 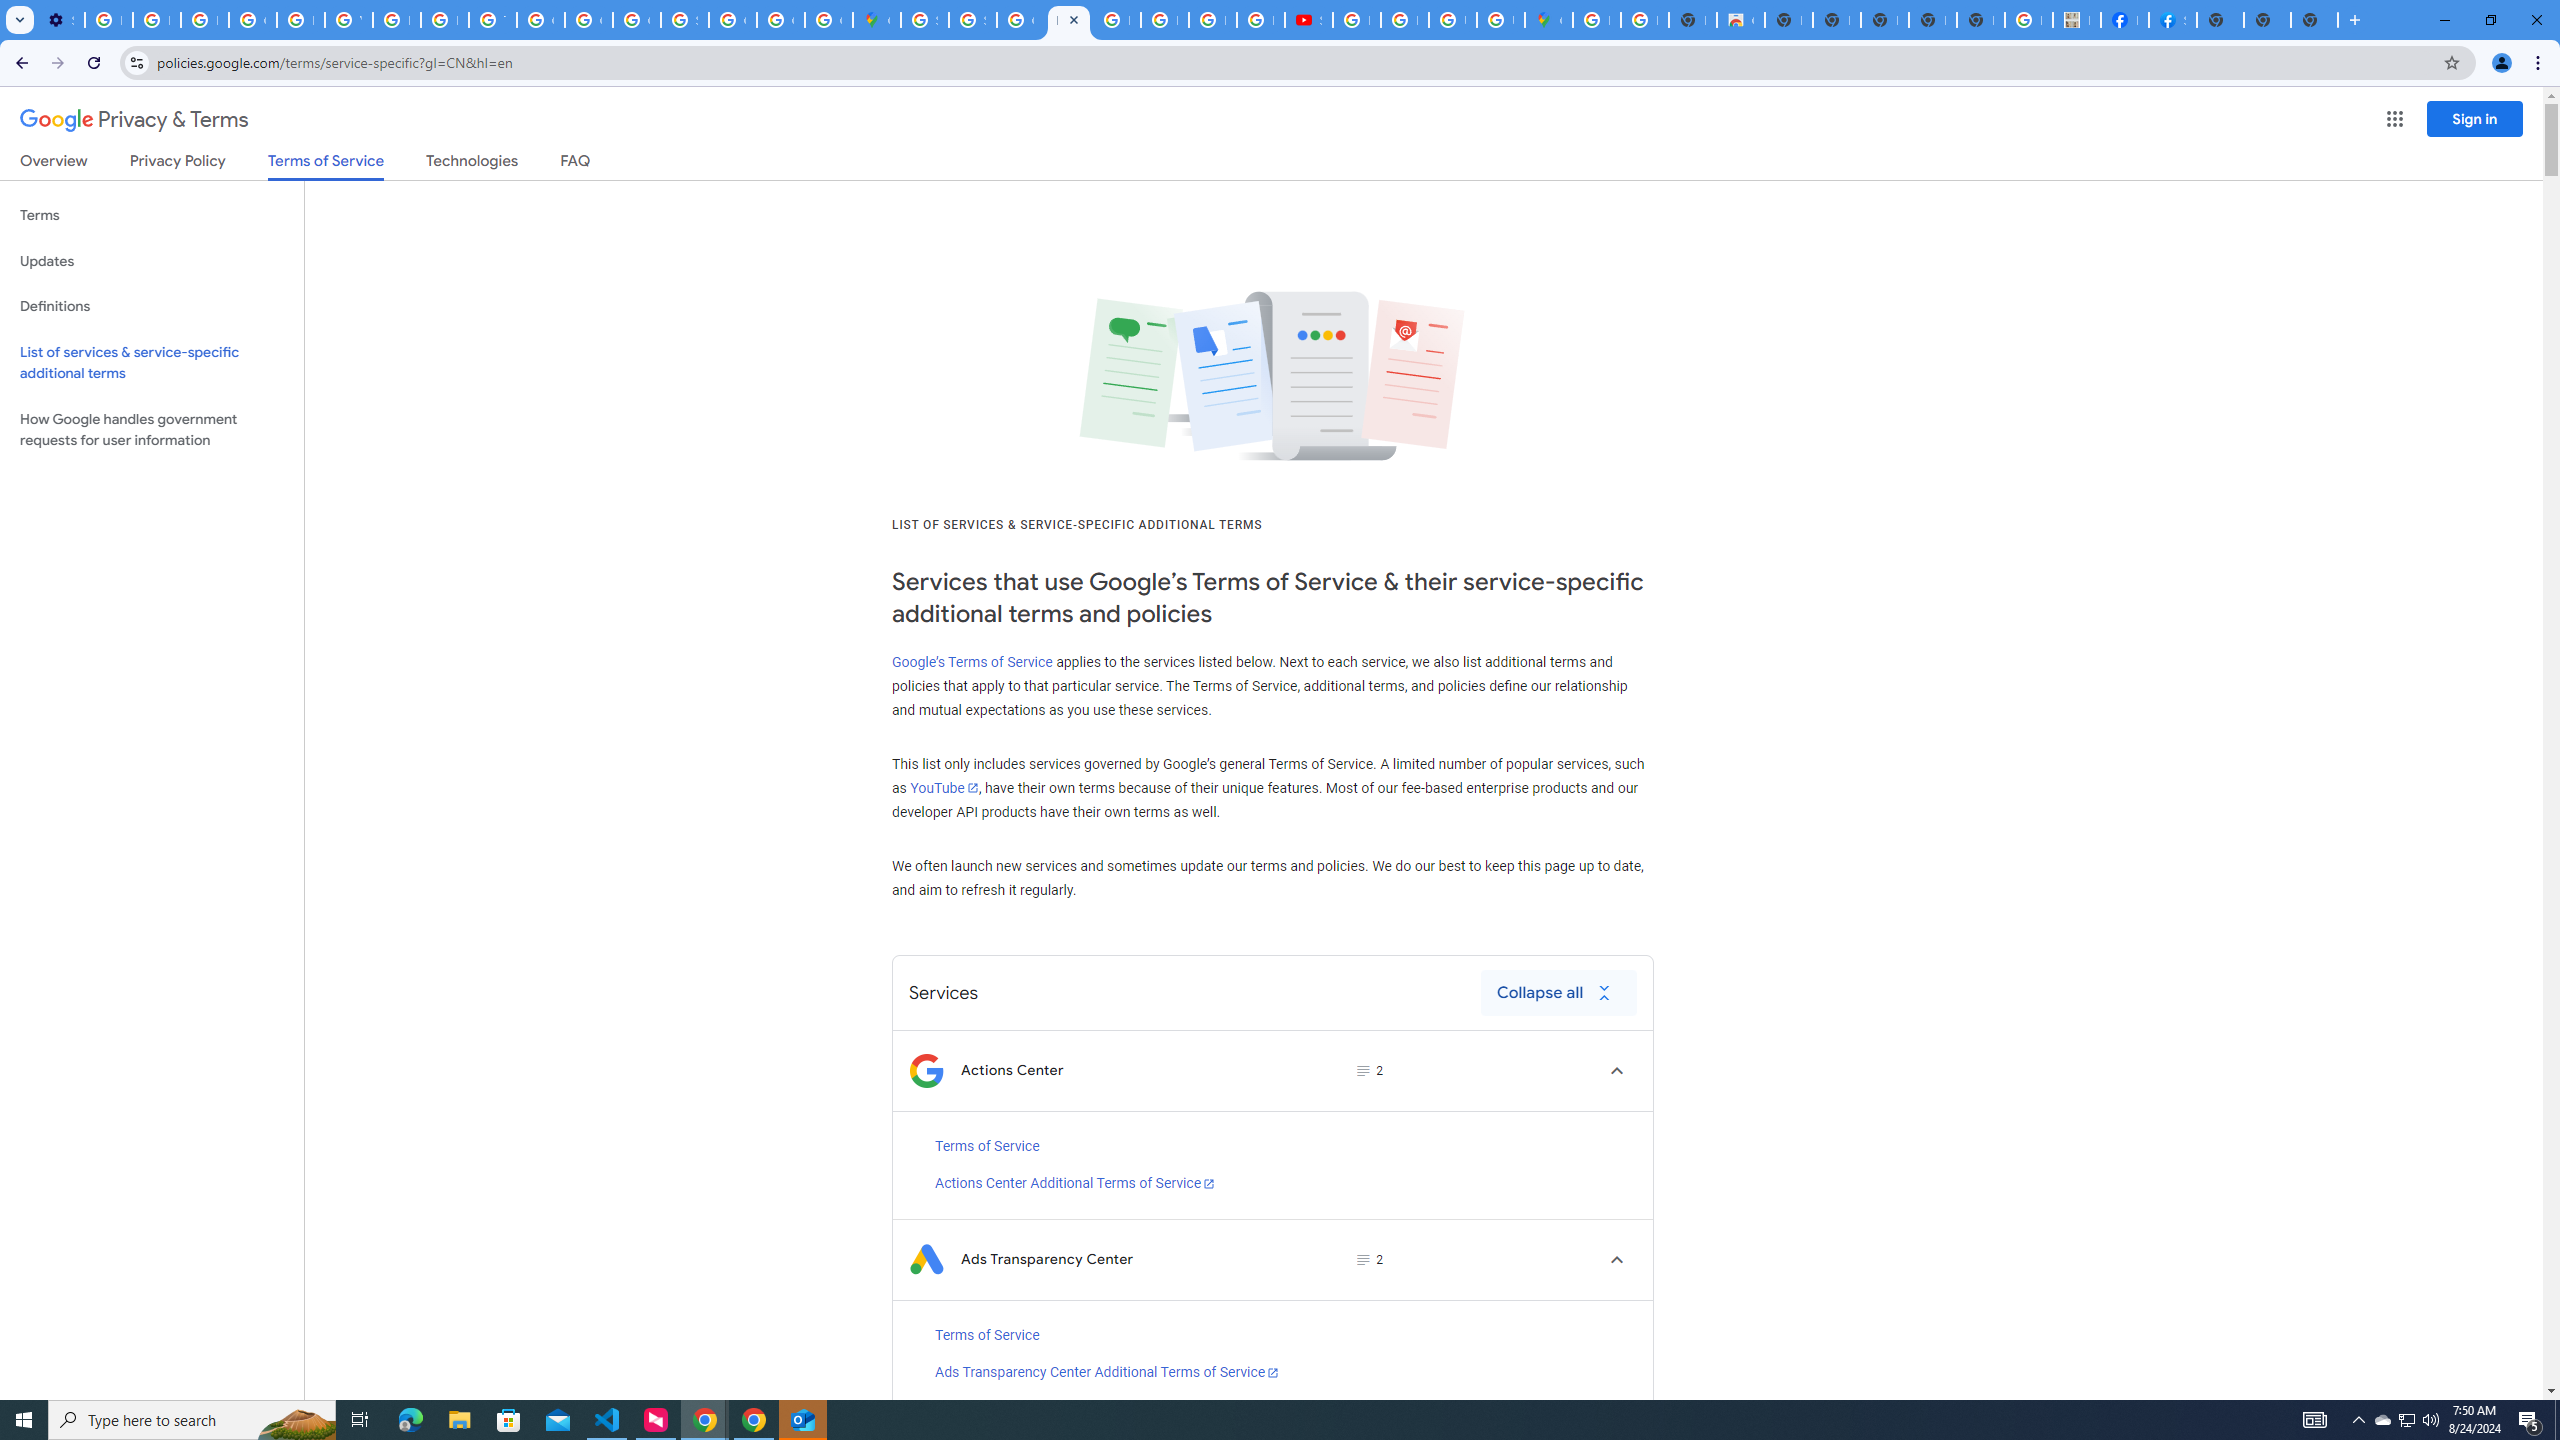 What do you see at coordinates (348, 20) in the screenshot?
I see `YouTube` at bounding box center [348, 20].